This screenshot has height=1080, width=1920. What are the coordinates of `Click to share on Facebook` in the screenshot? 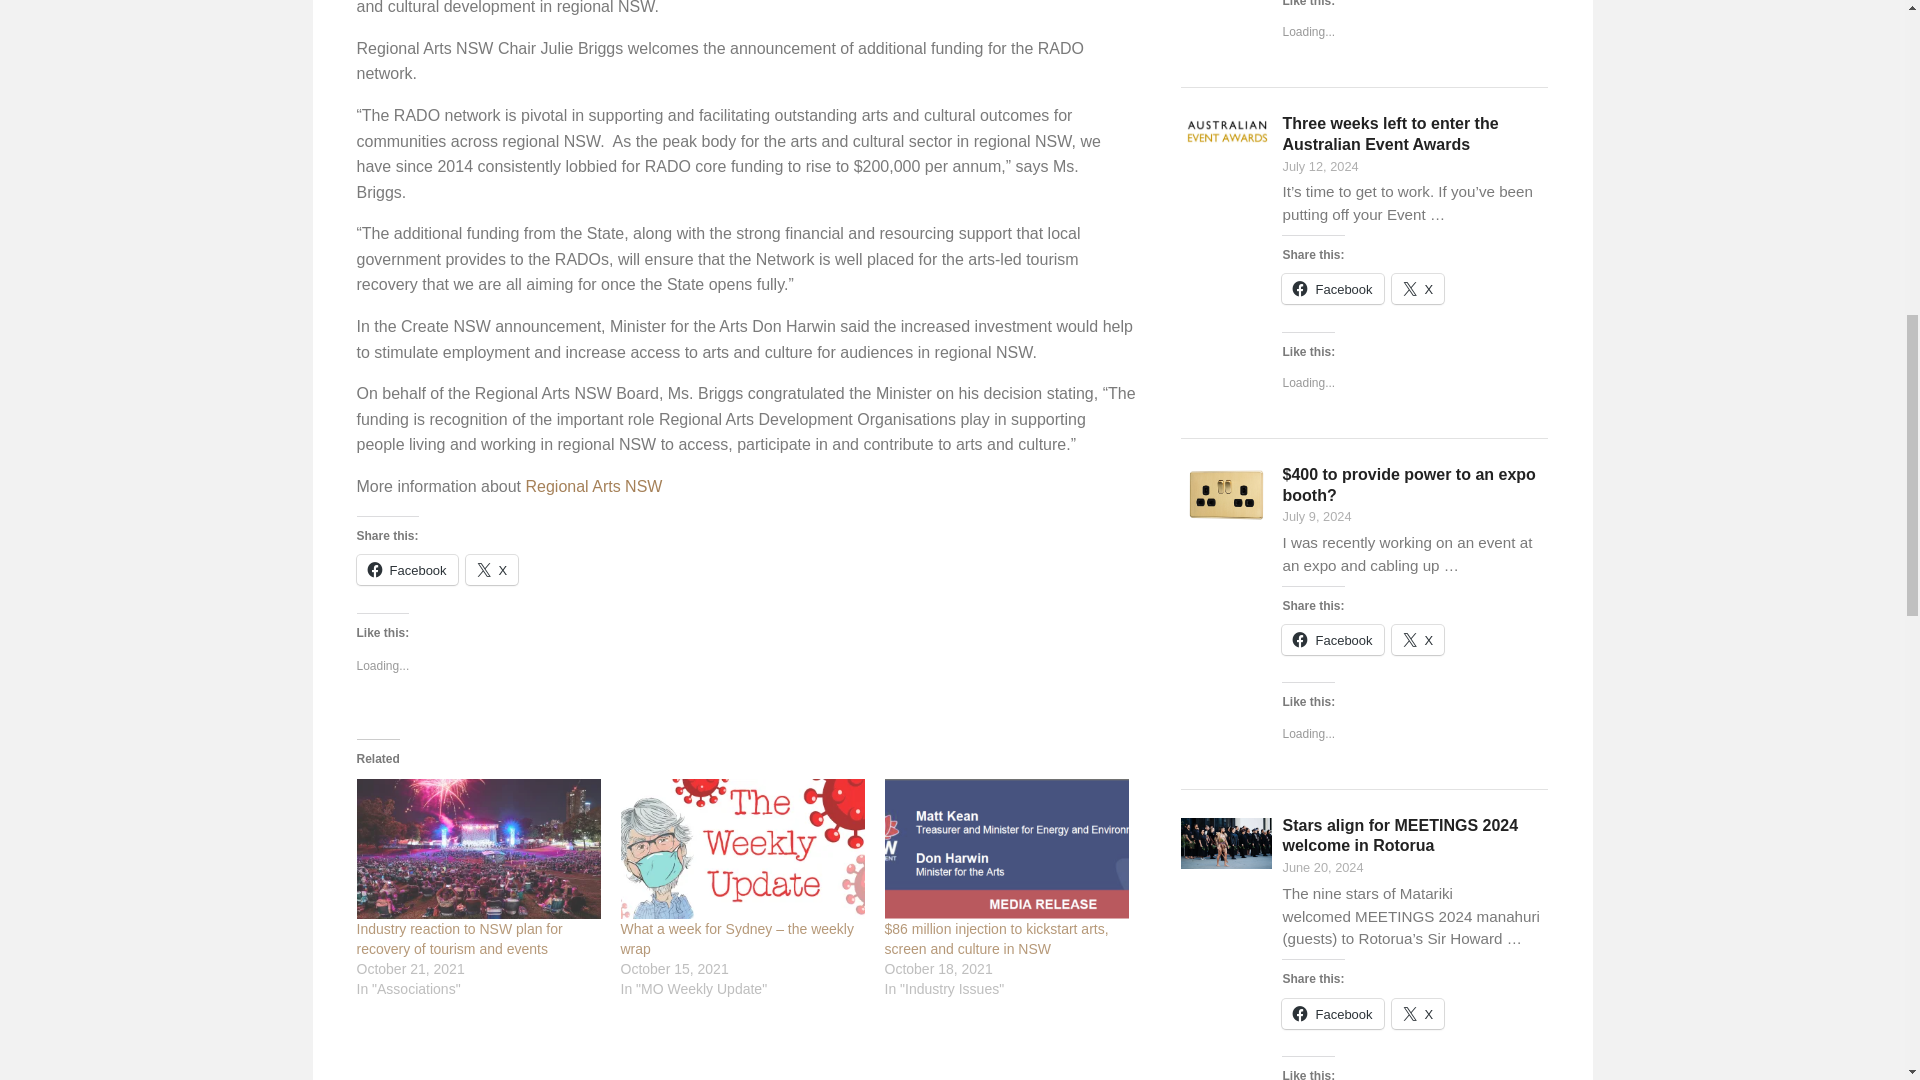 It's located at (406, 570).